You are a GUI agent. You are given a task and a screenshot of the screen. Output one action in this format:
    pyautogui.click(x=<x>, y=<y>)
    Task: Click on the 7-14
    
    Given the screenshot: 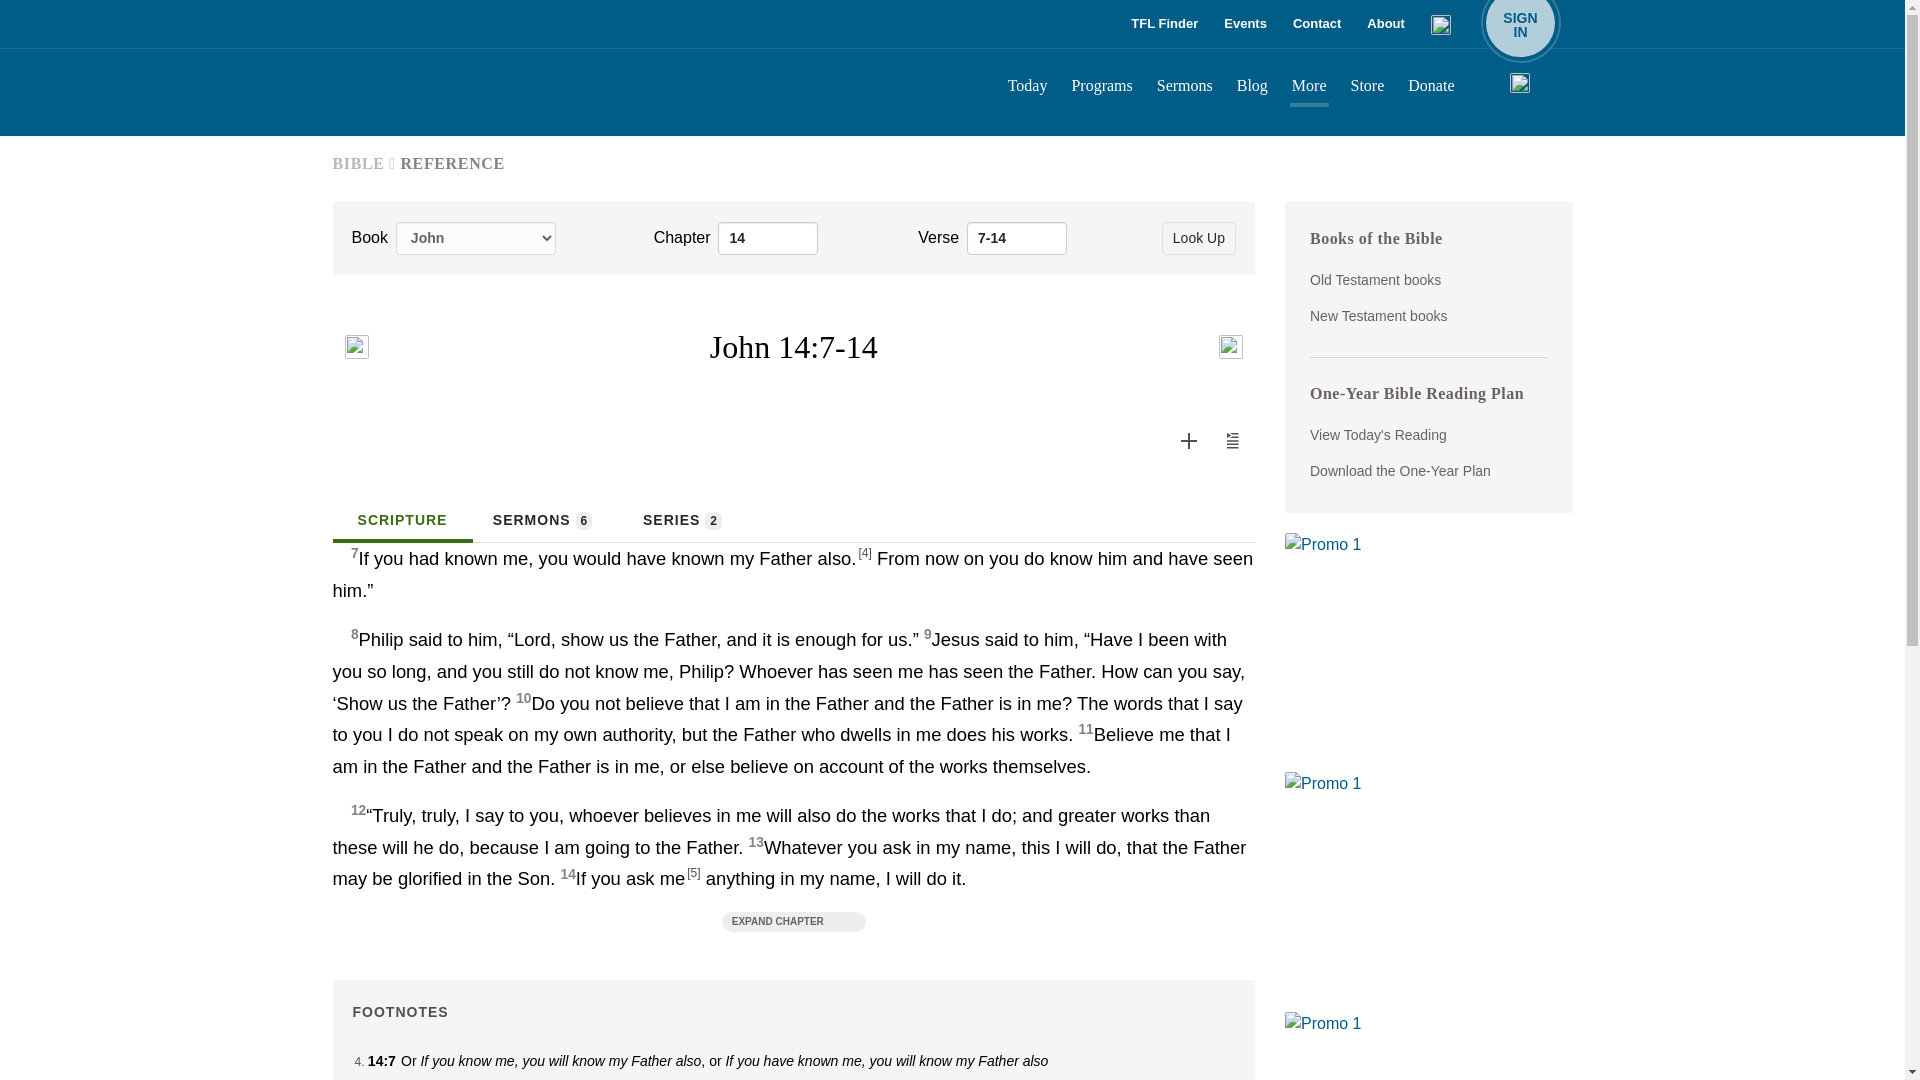 What is the action you would take?
    pyautogui.click(x=1316, y=24)
    